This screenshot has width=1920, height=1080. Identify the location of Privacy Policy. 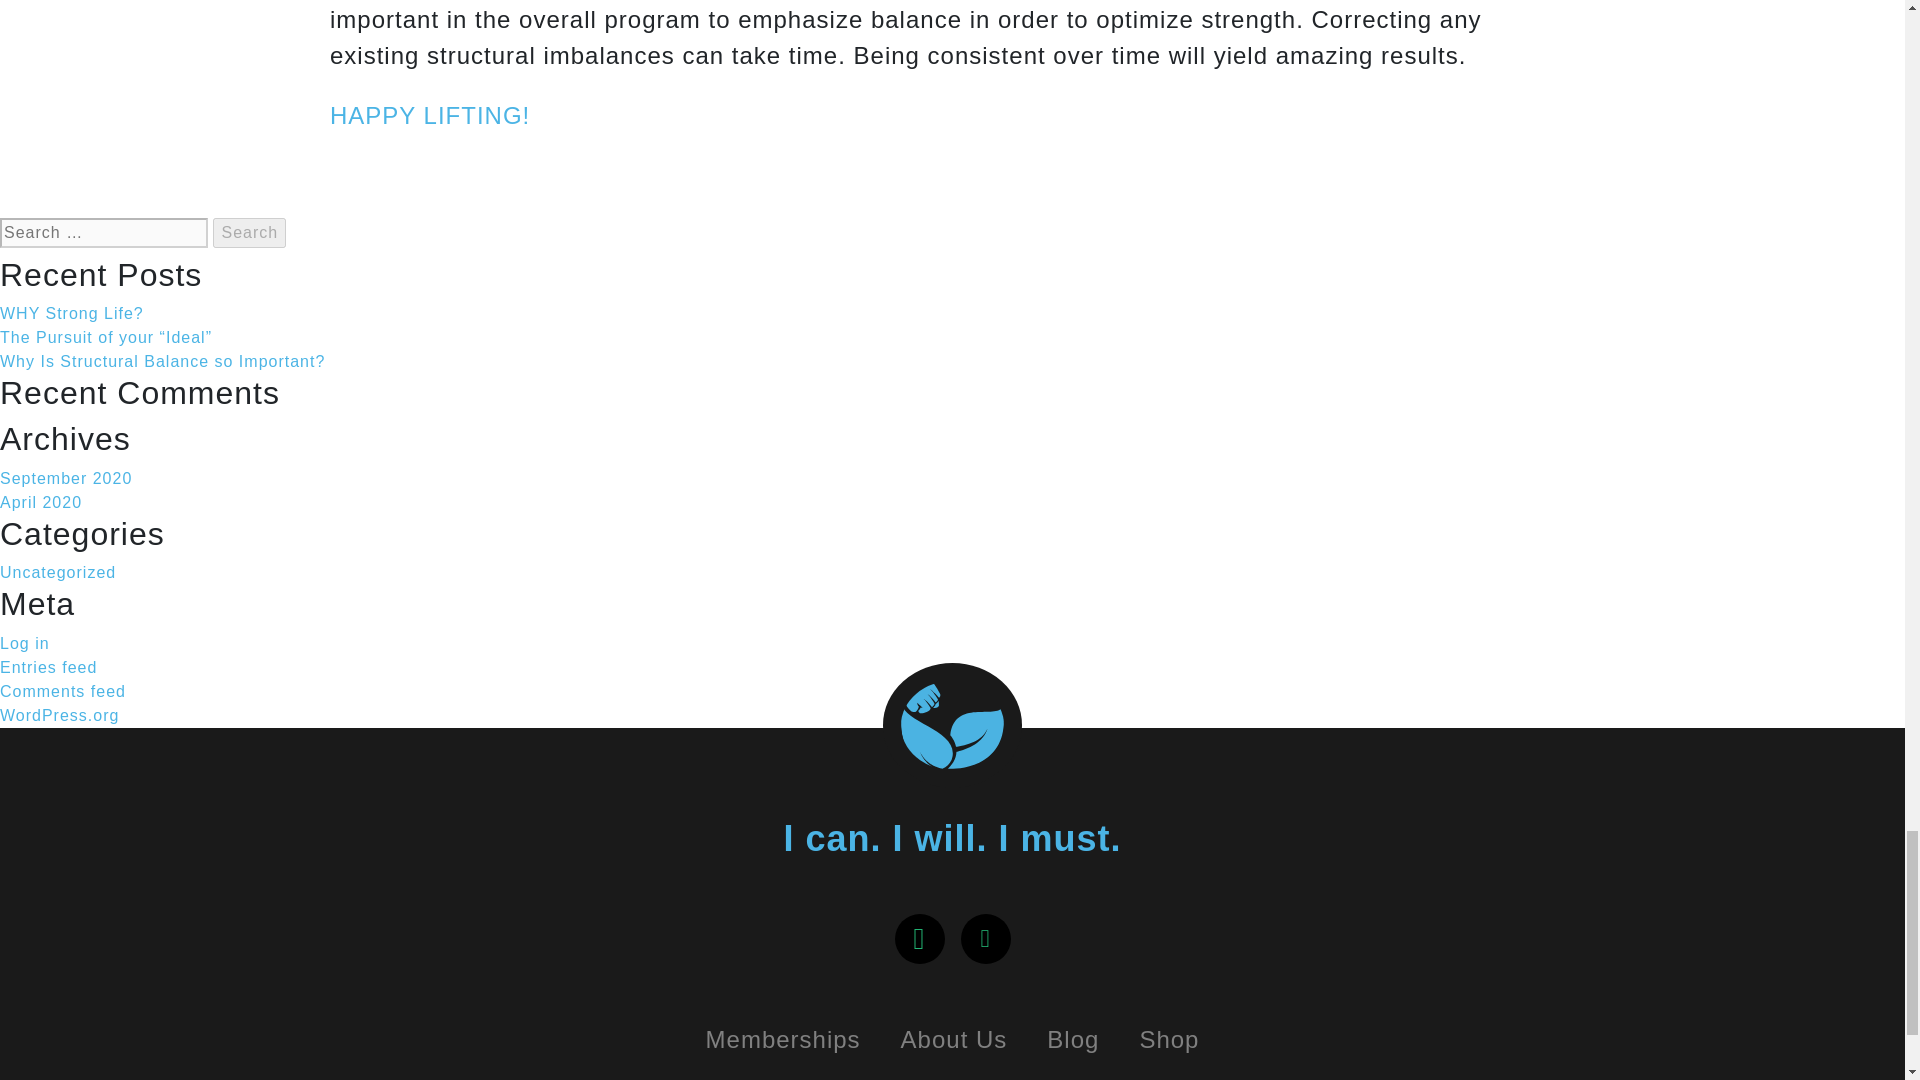
(824, 1074).